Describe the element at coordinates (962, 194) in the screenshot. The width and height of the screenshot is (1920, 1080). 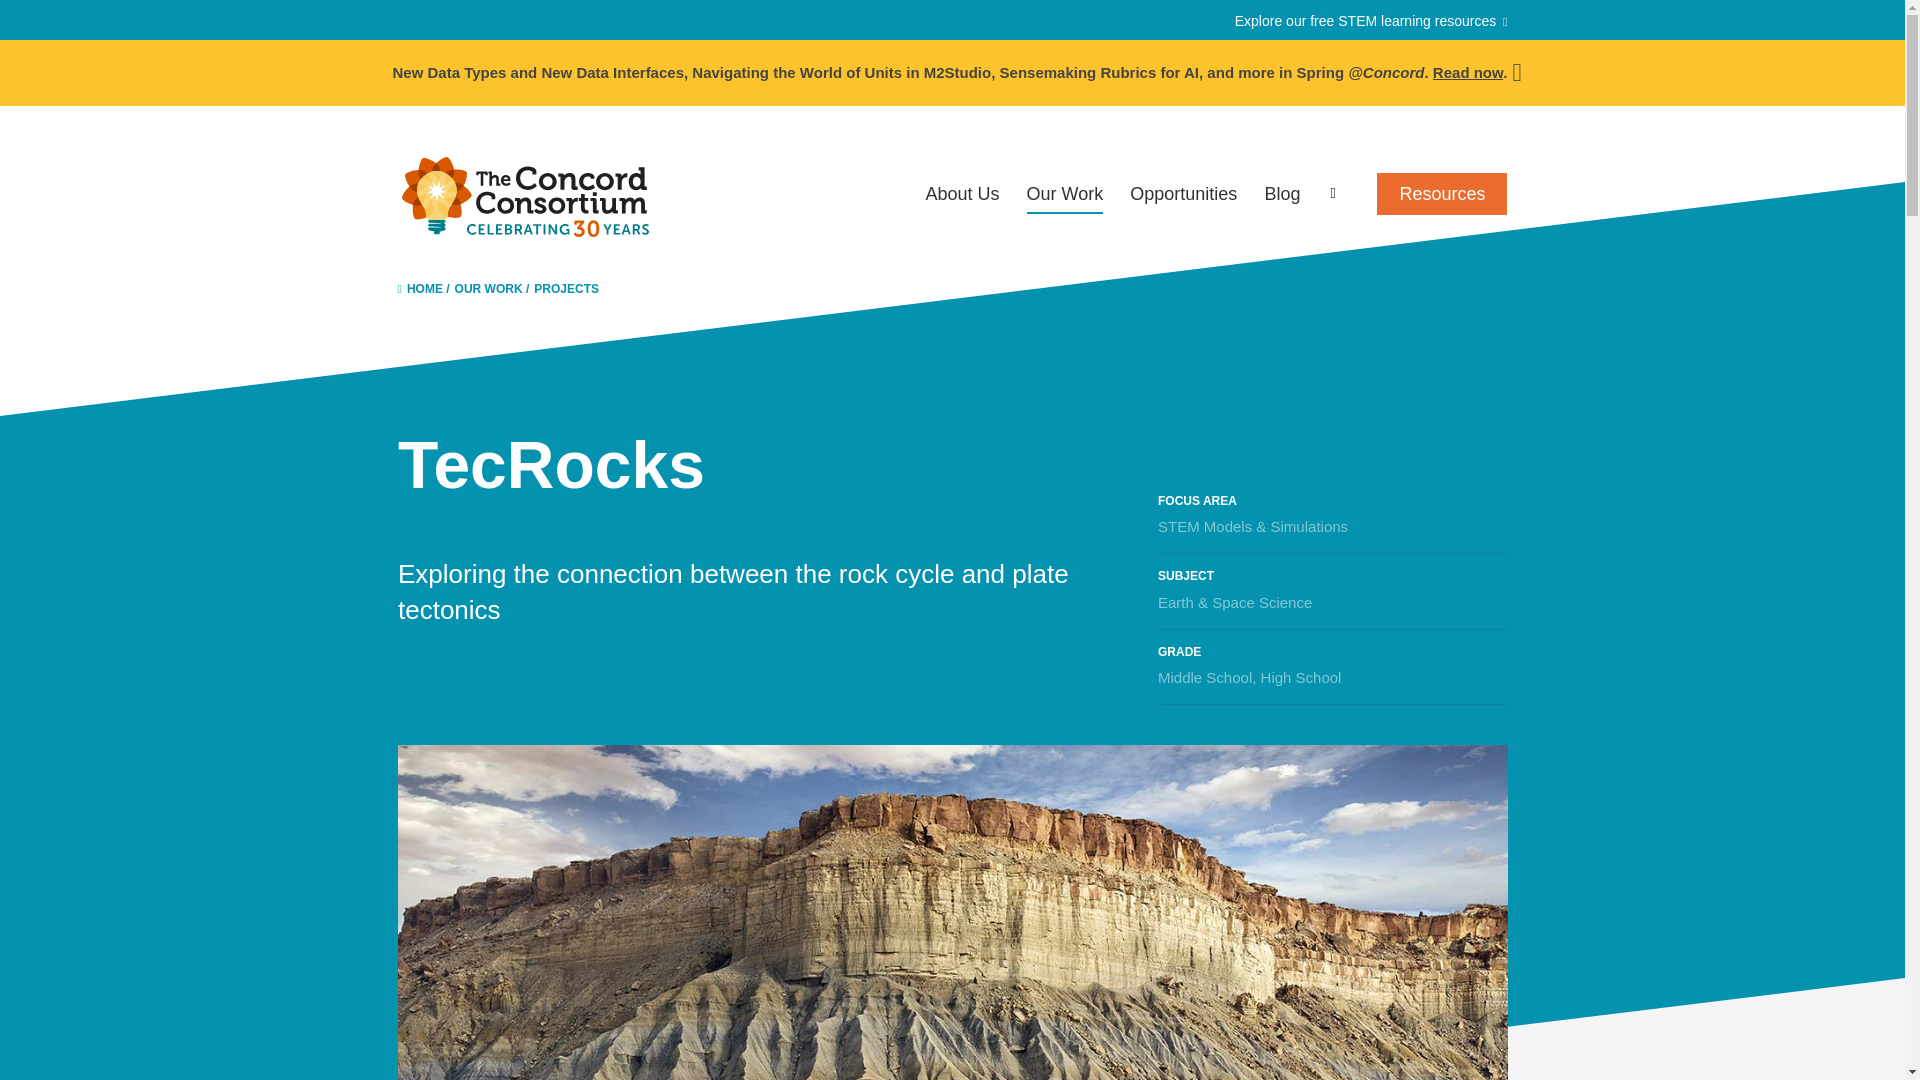
I see `About Us` at that location.